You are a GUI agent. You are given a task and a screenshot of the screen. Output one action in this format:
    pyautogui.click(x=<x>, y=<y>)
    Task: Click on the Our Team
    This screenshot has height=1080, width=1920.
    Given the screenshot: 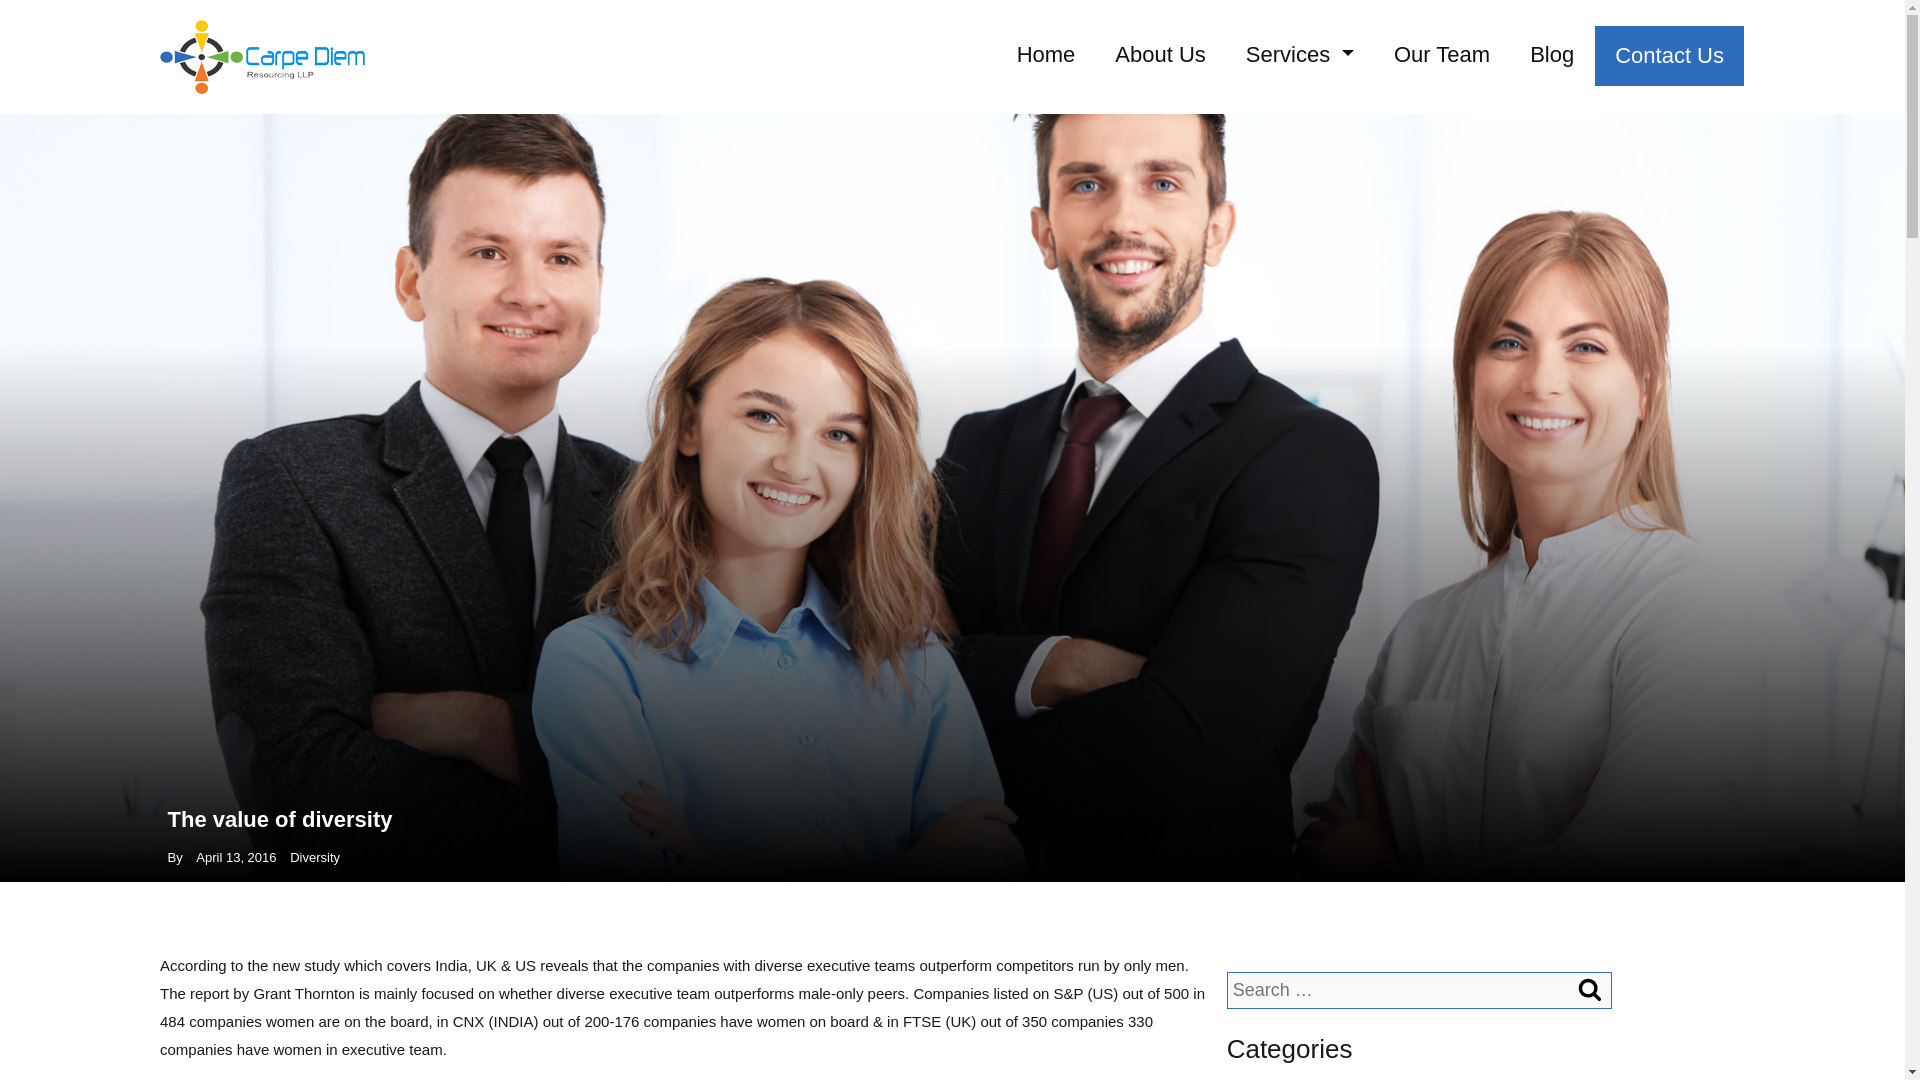 What is the action you would take?
    pyautogui.click(x=1442, y=54)
    